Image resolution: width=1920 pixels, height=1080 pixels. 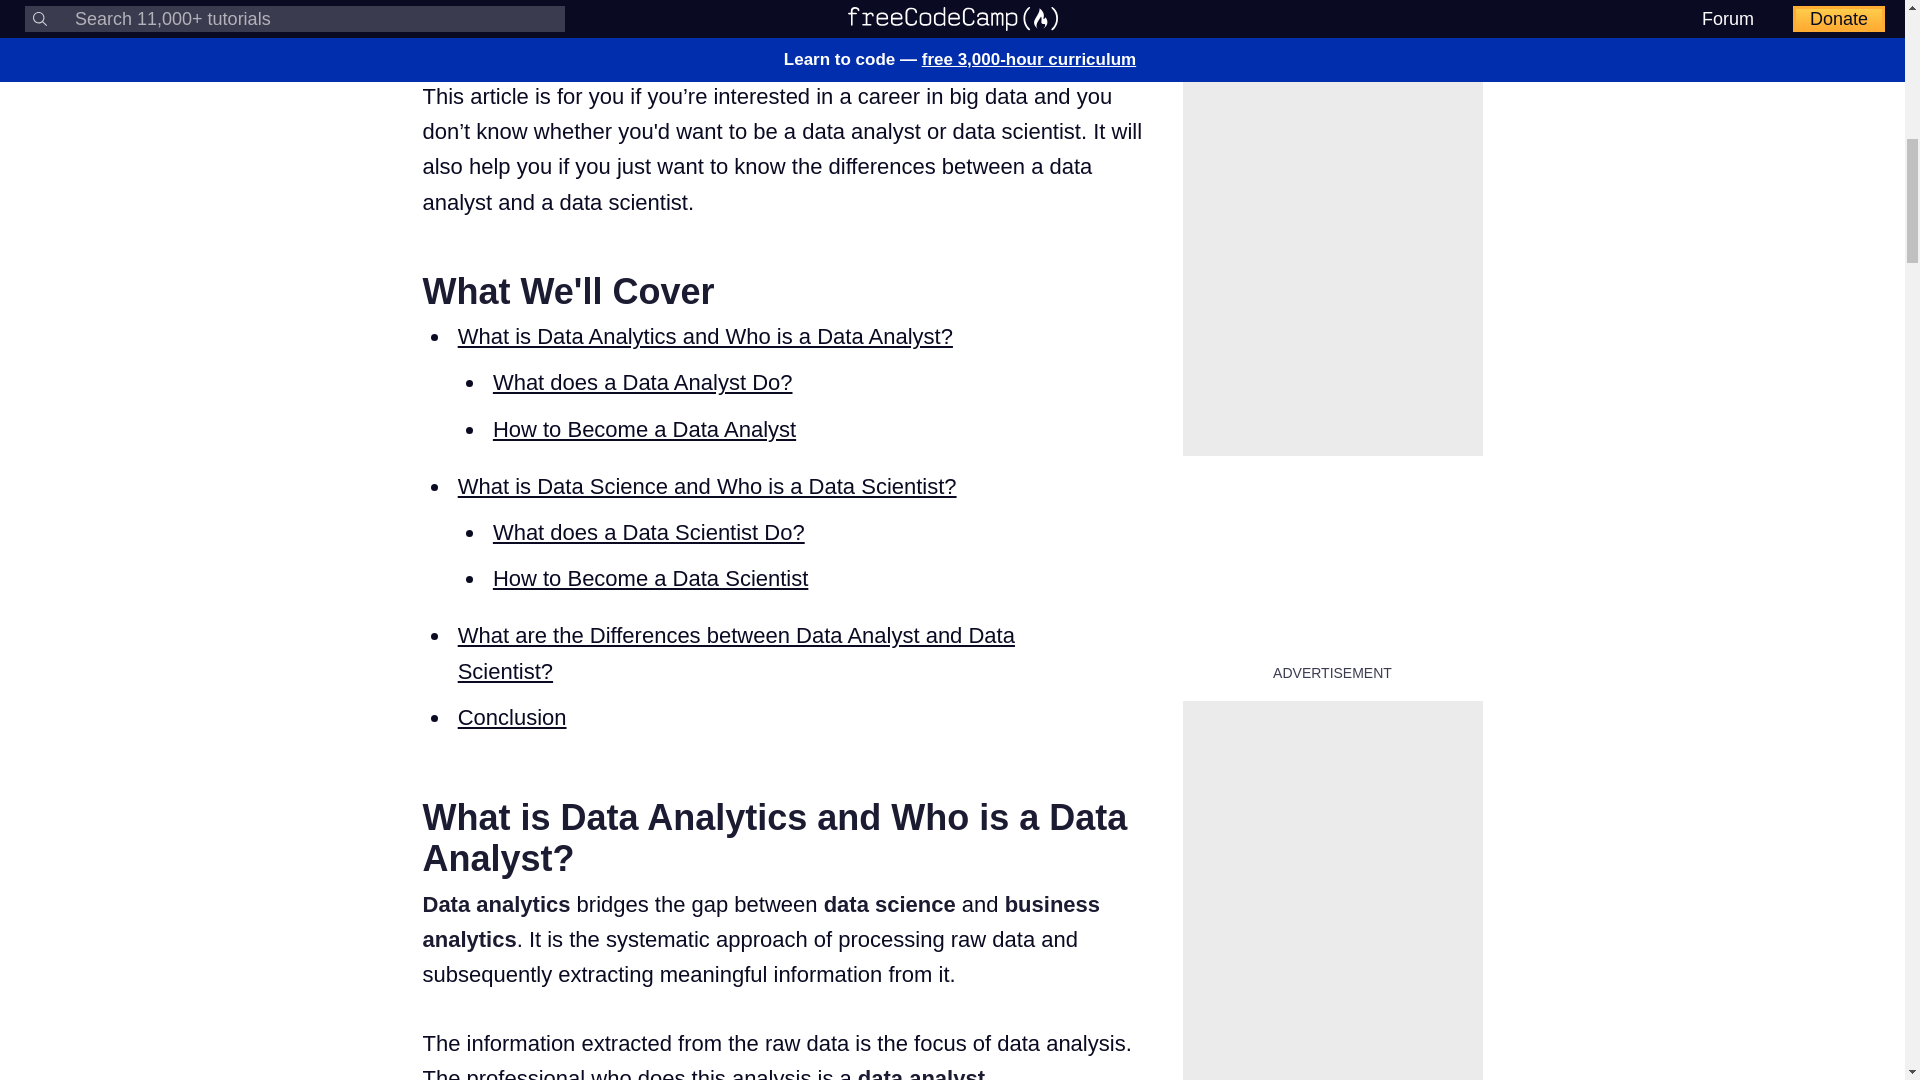 What do you see at coordinates (642, 382) in the screenshot?
I see `What does a Data Analyst Do?` at bounding box center [642, 382].